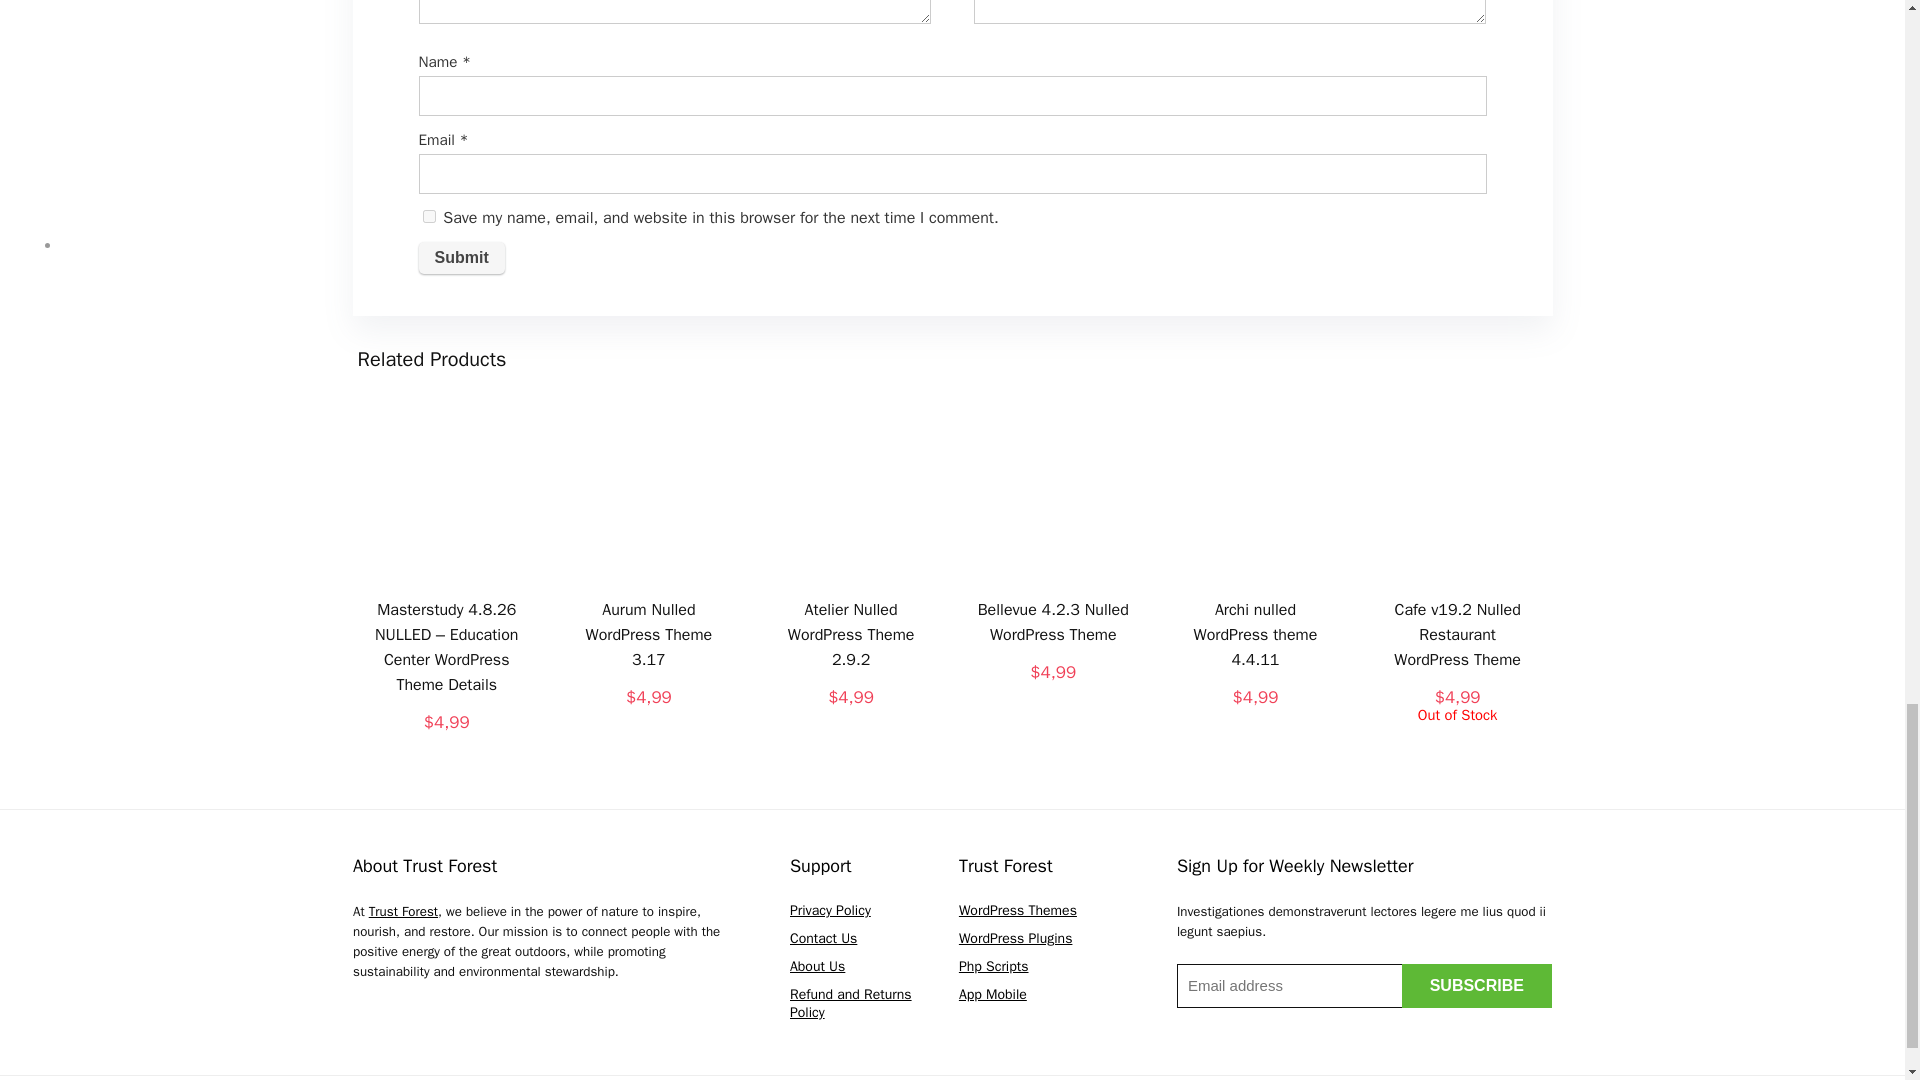 This screenshot has height=1080, width=1920. Describe the element at coordinates (428, 216) in the screenshot. I see `yes` at that location.